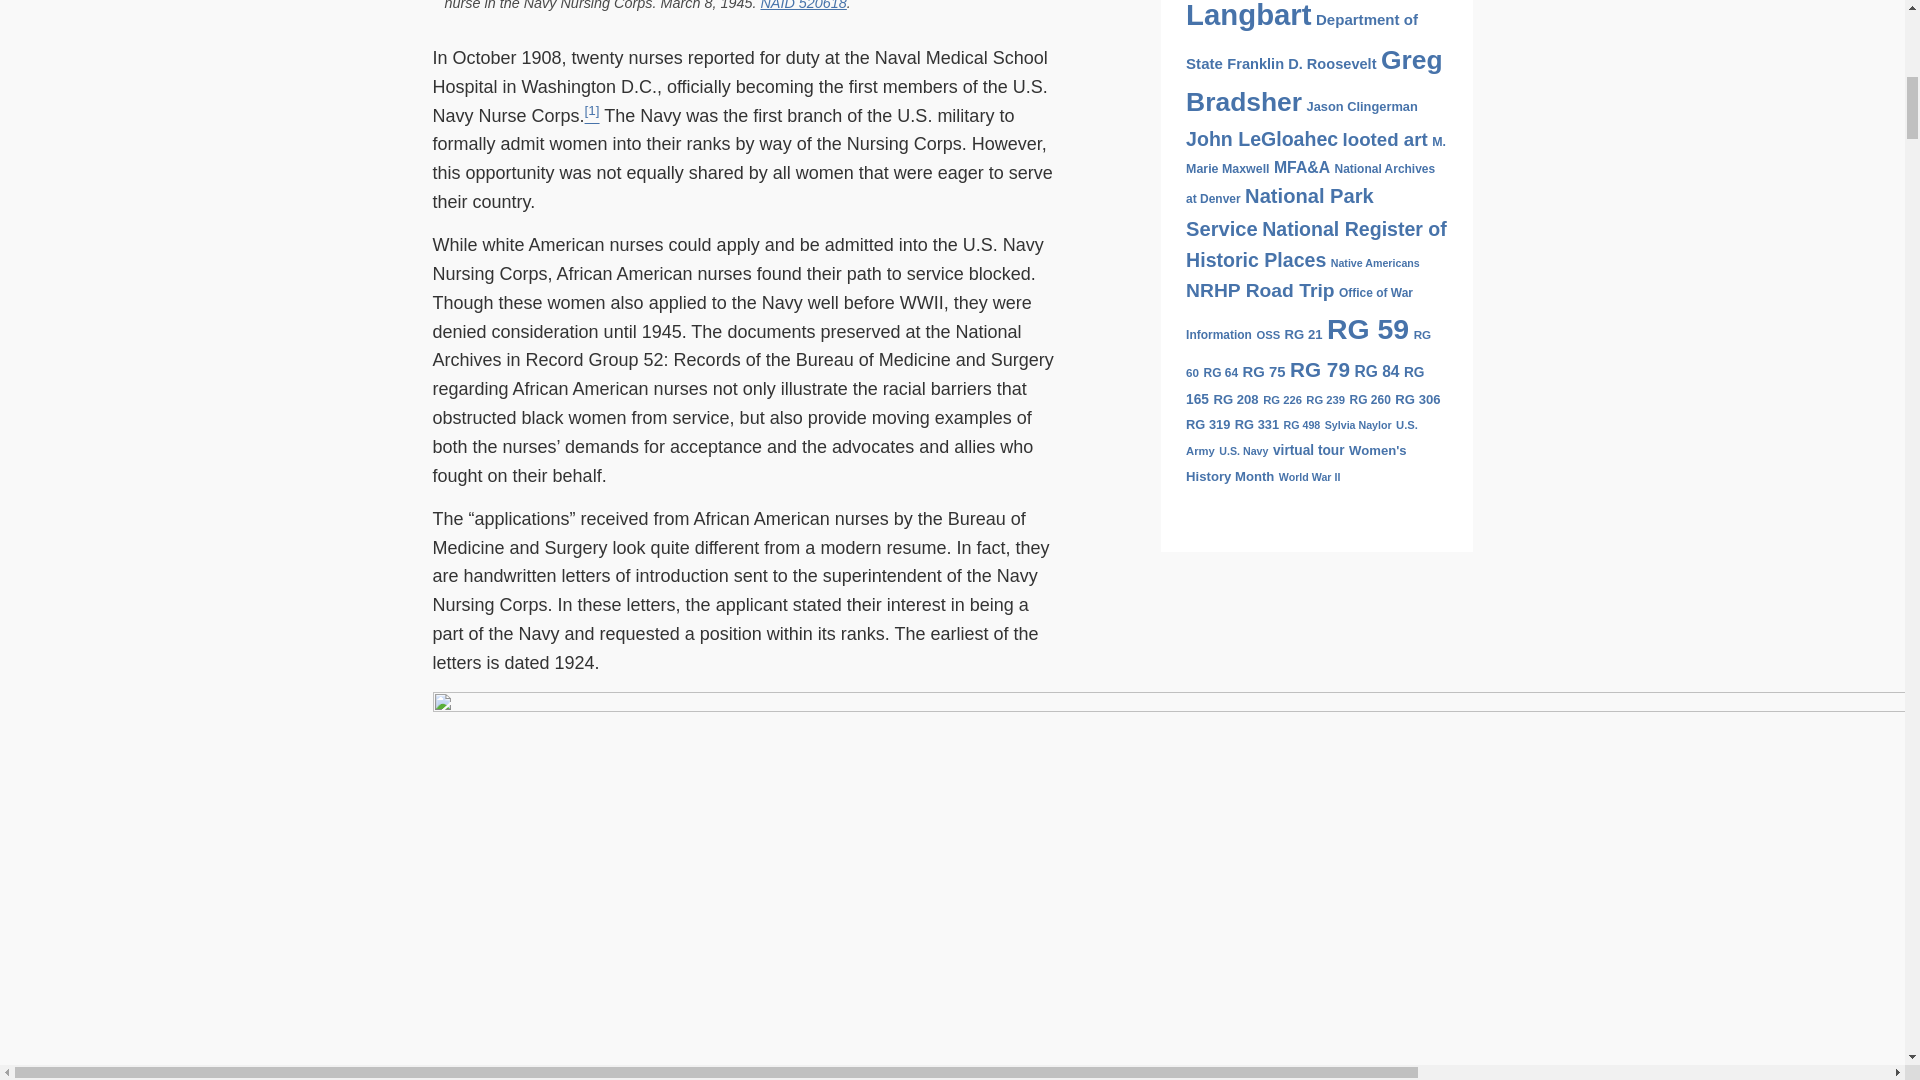  Describe the element at coordinates (803, 5) in the screenshot. I see `NAID 520618` at that location.